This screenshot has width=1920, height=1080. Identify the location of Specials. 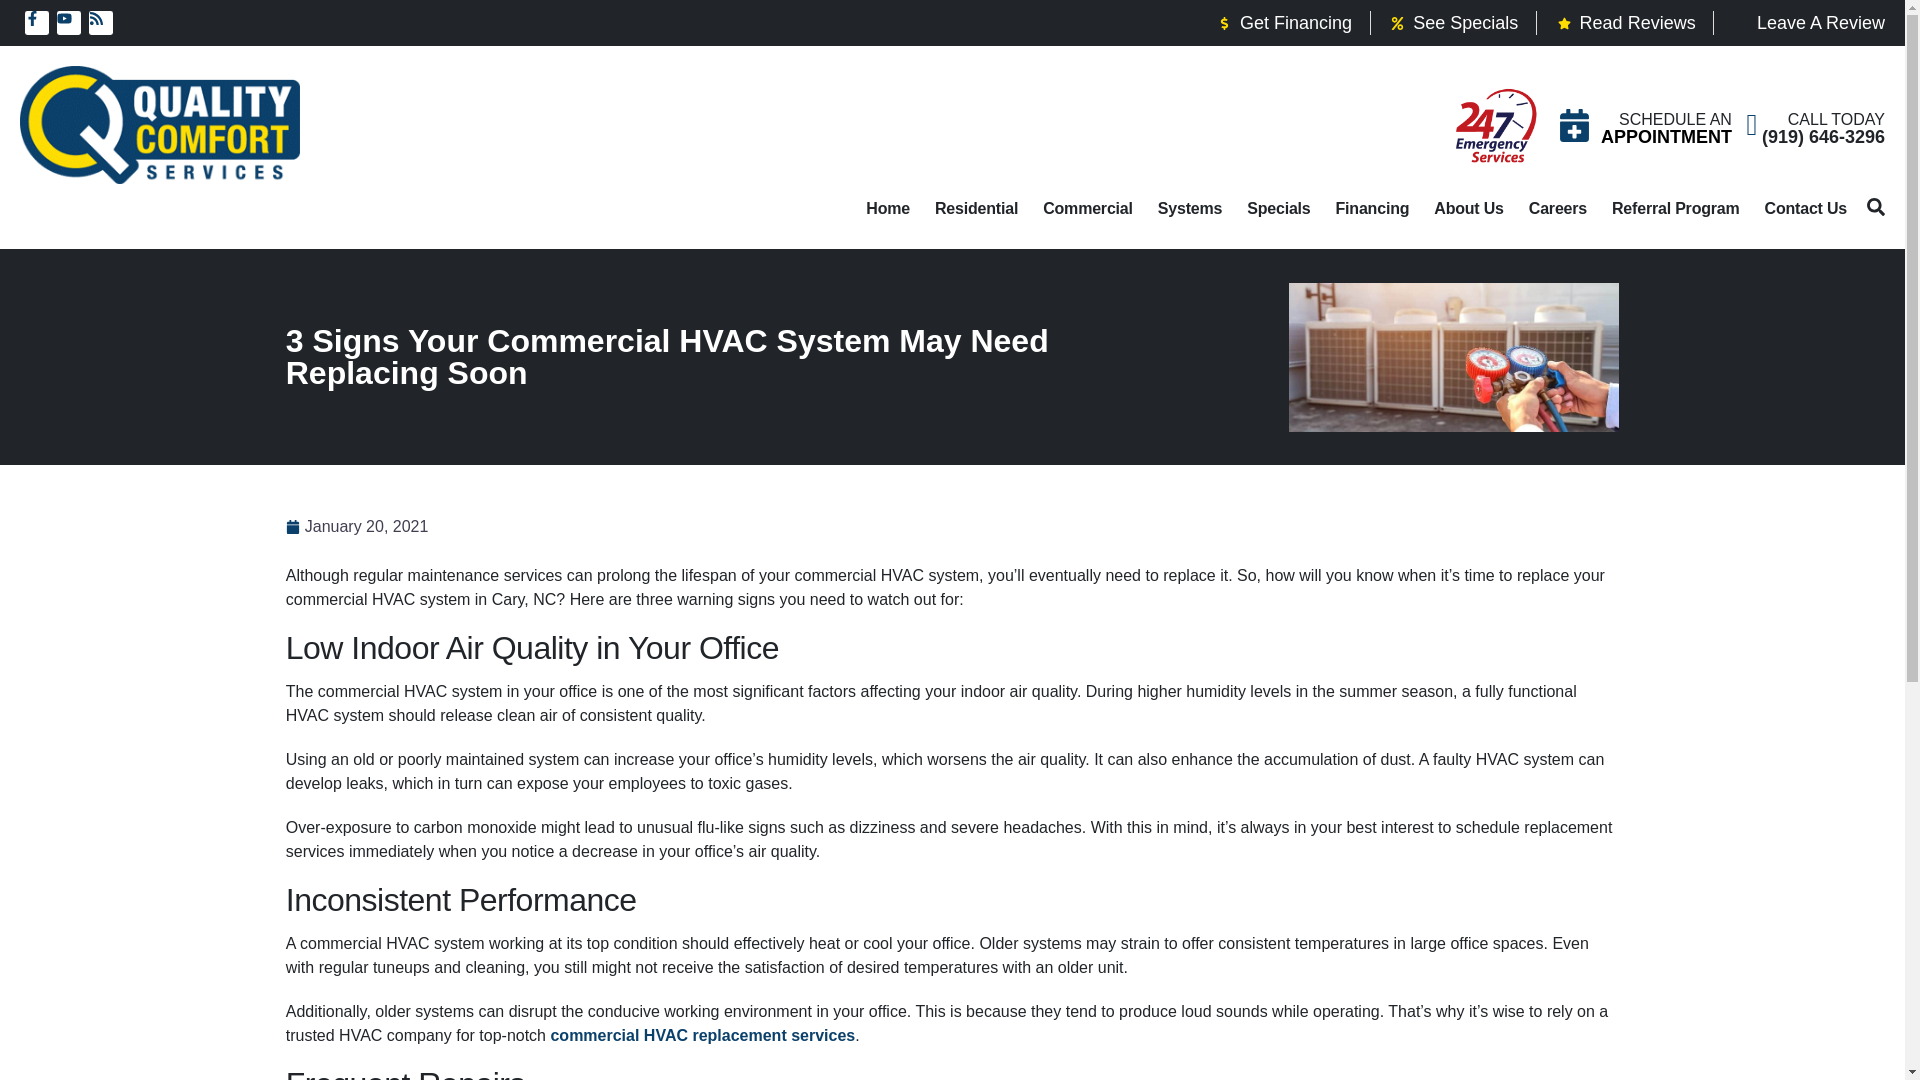
(1278, 208).